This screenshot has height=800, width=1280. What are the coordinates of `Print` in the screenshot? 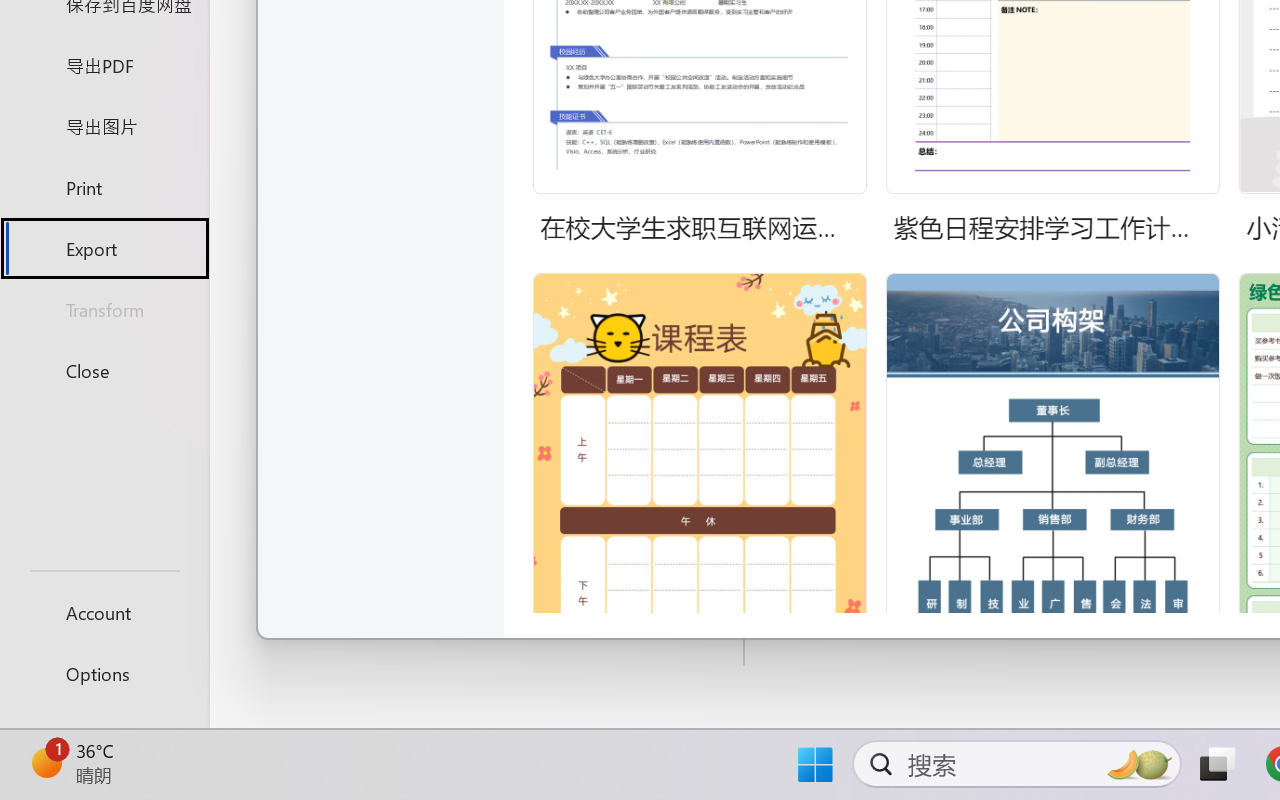 It's located at (104, 186).